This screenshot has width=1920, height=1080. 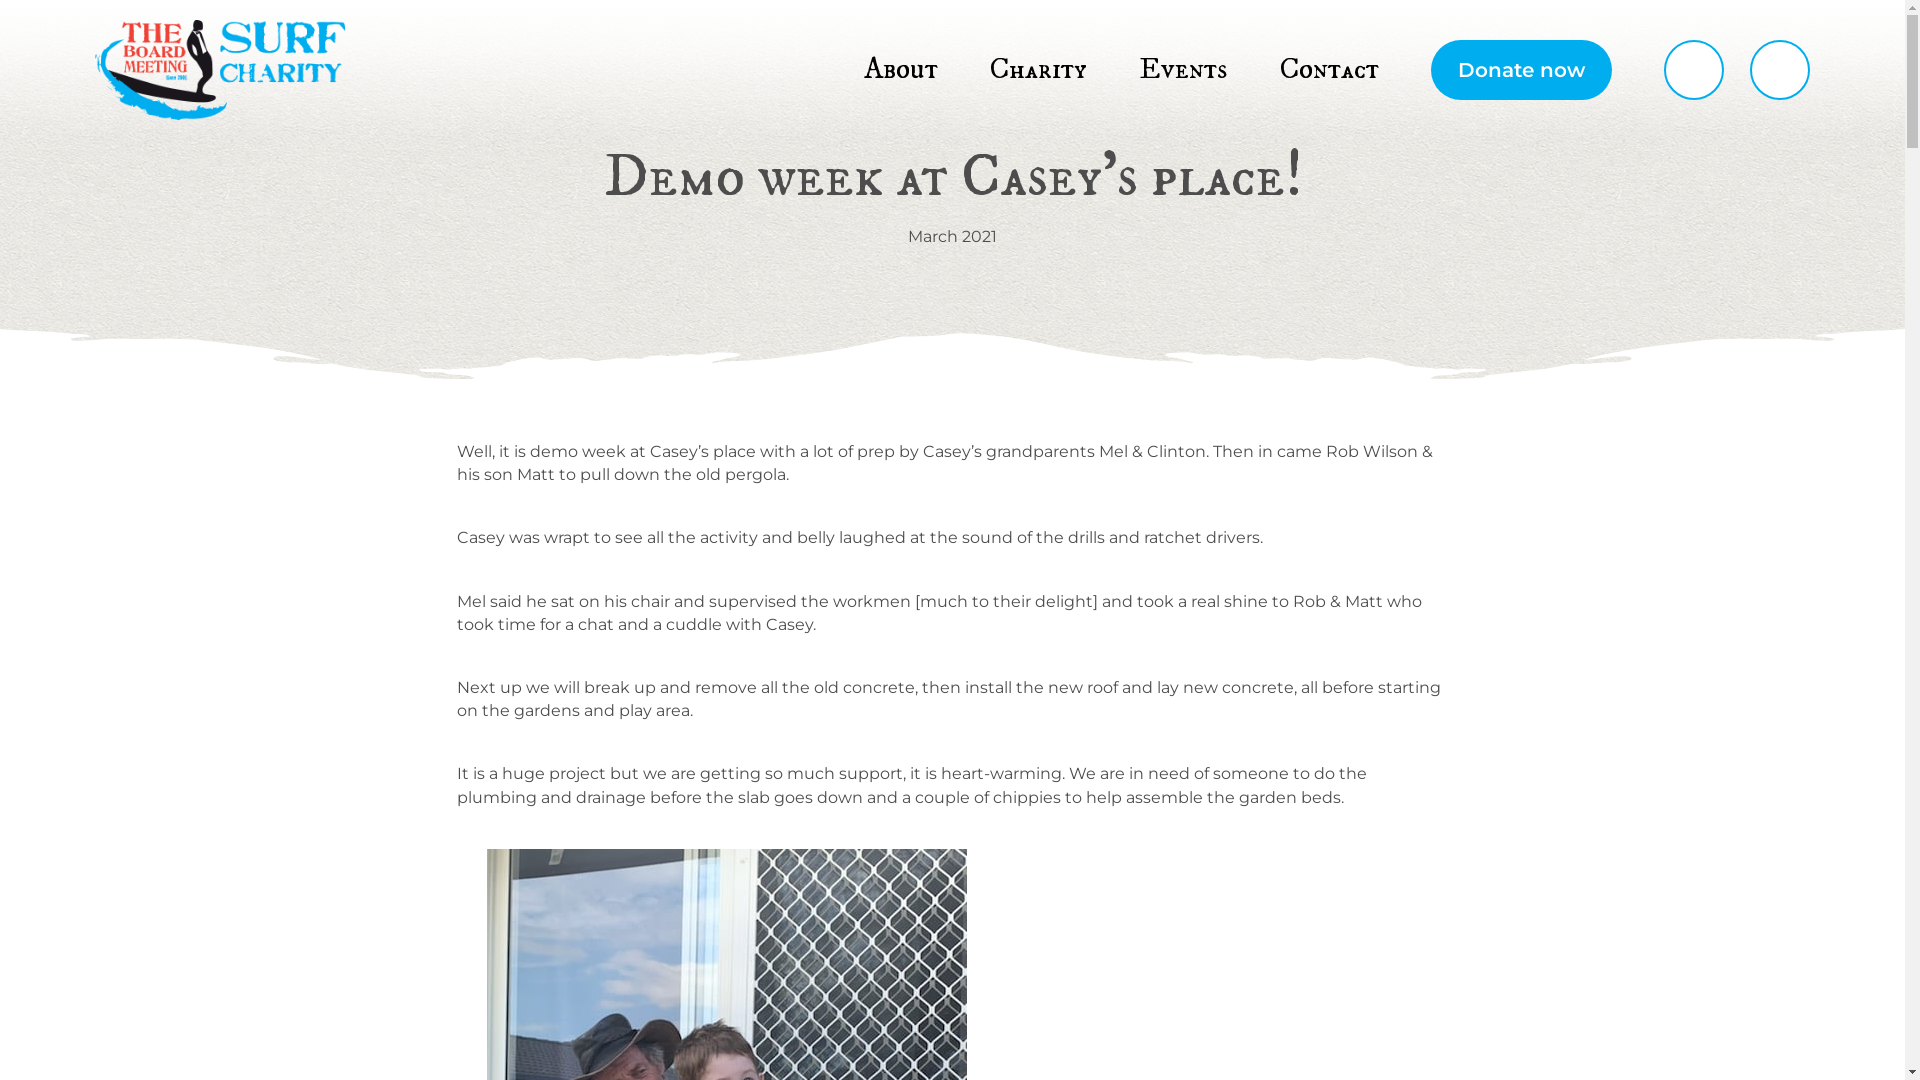 I want to click on Contact, so click(x=1330, y=70).